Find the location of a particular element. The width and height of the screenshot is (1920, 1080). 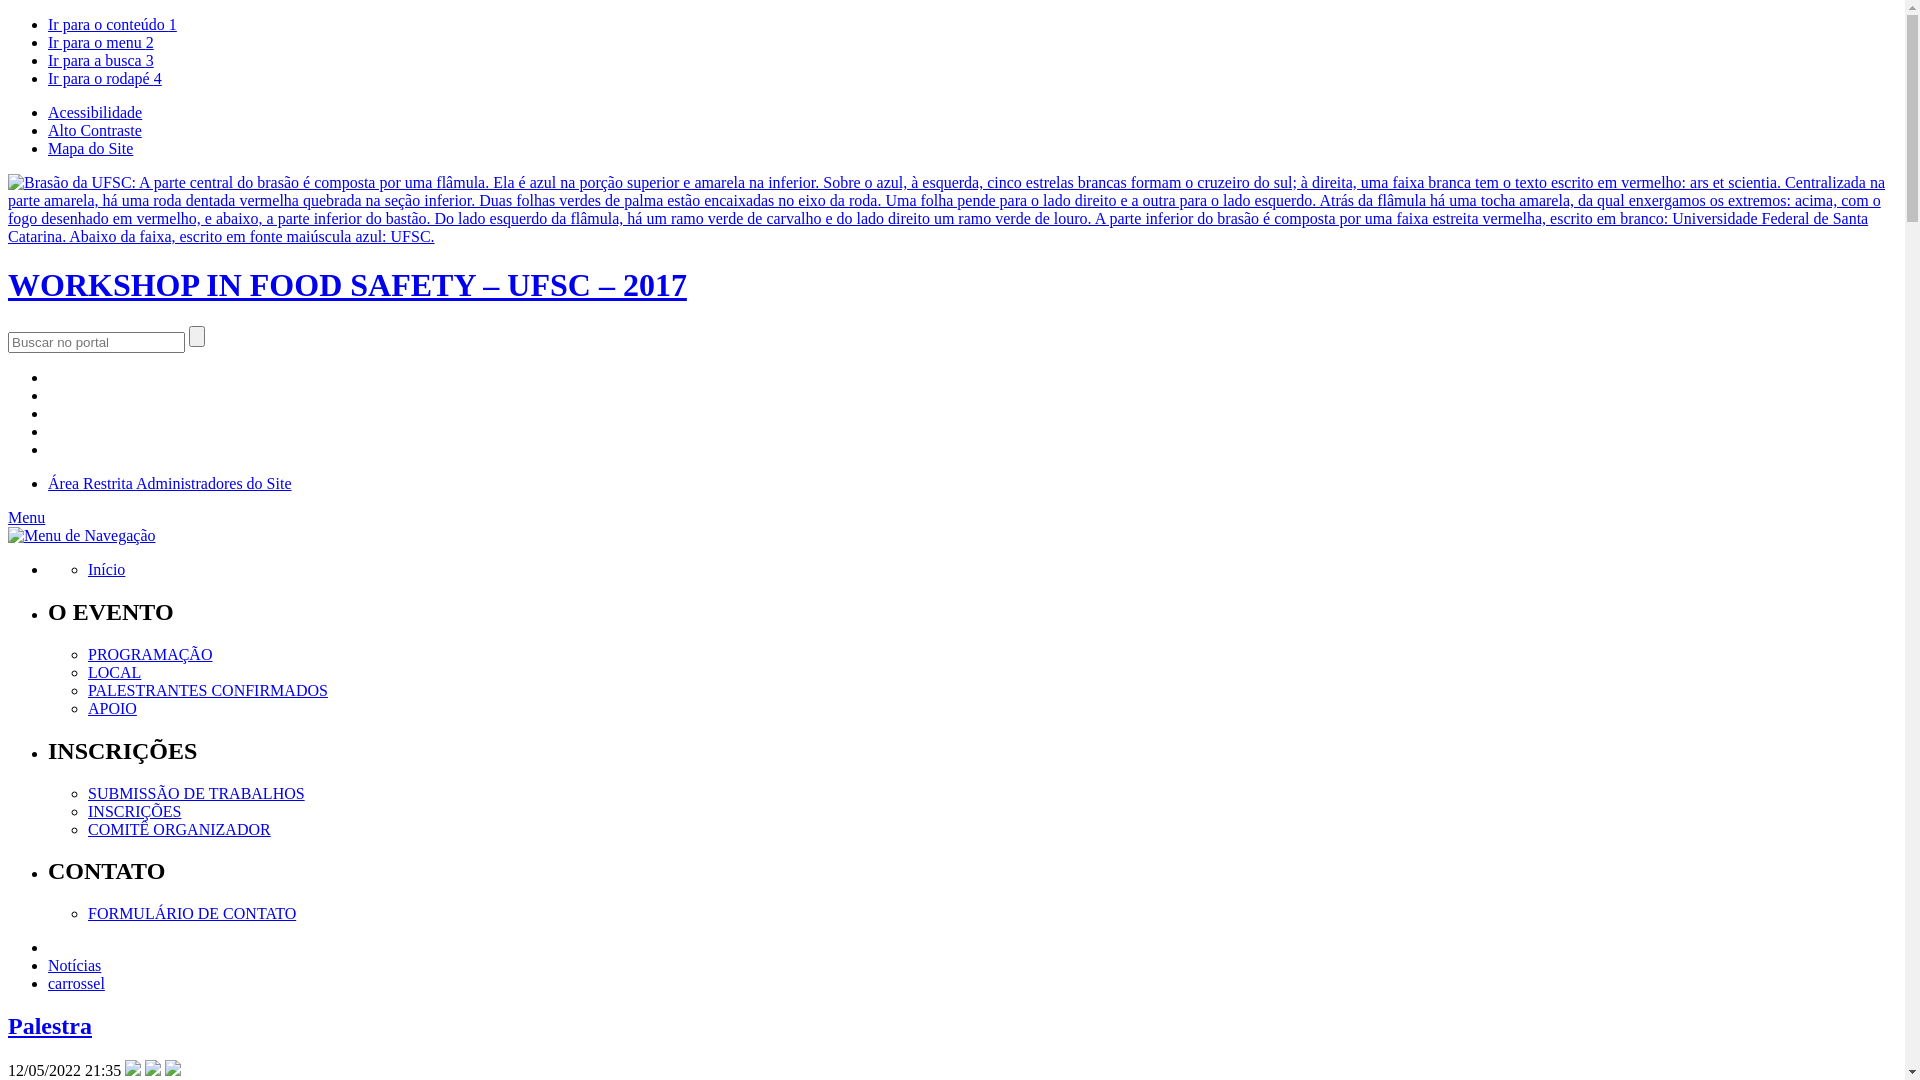

Ir para o menu 2 is located at coordinates (101, 42).